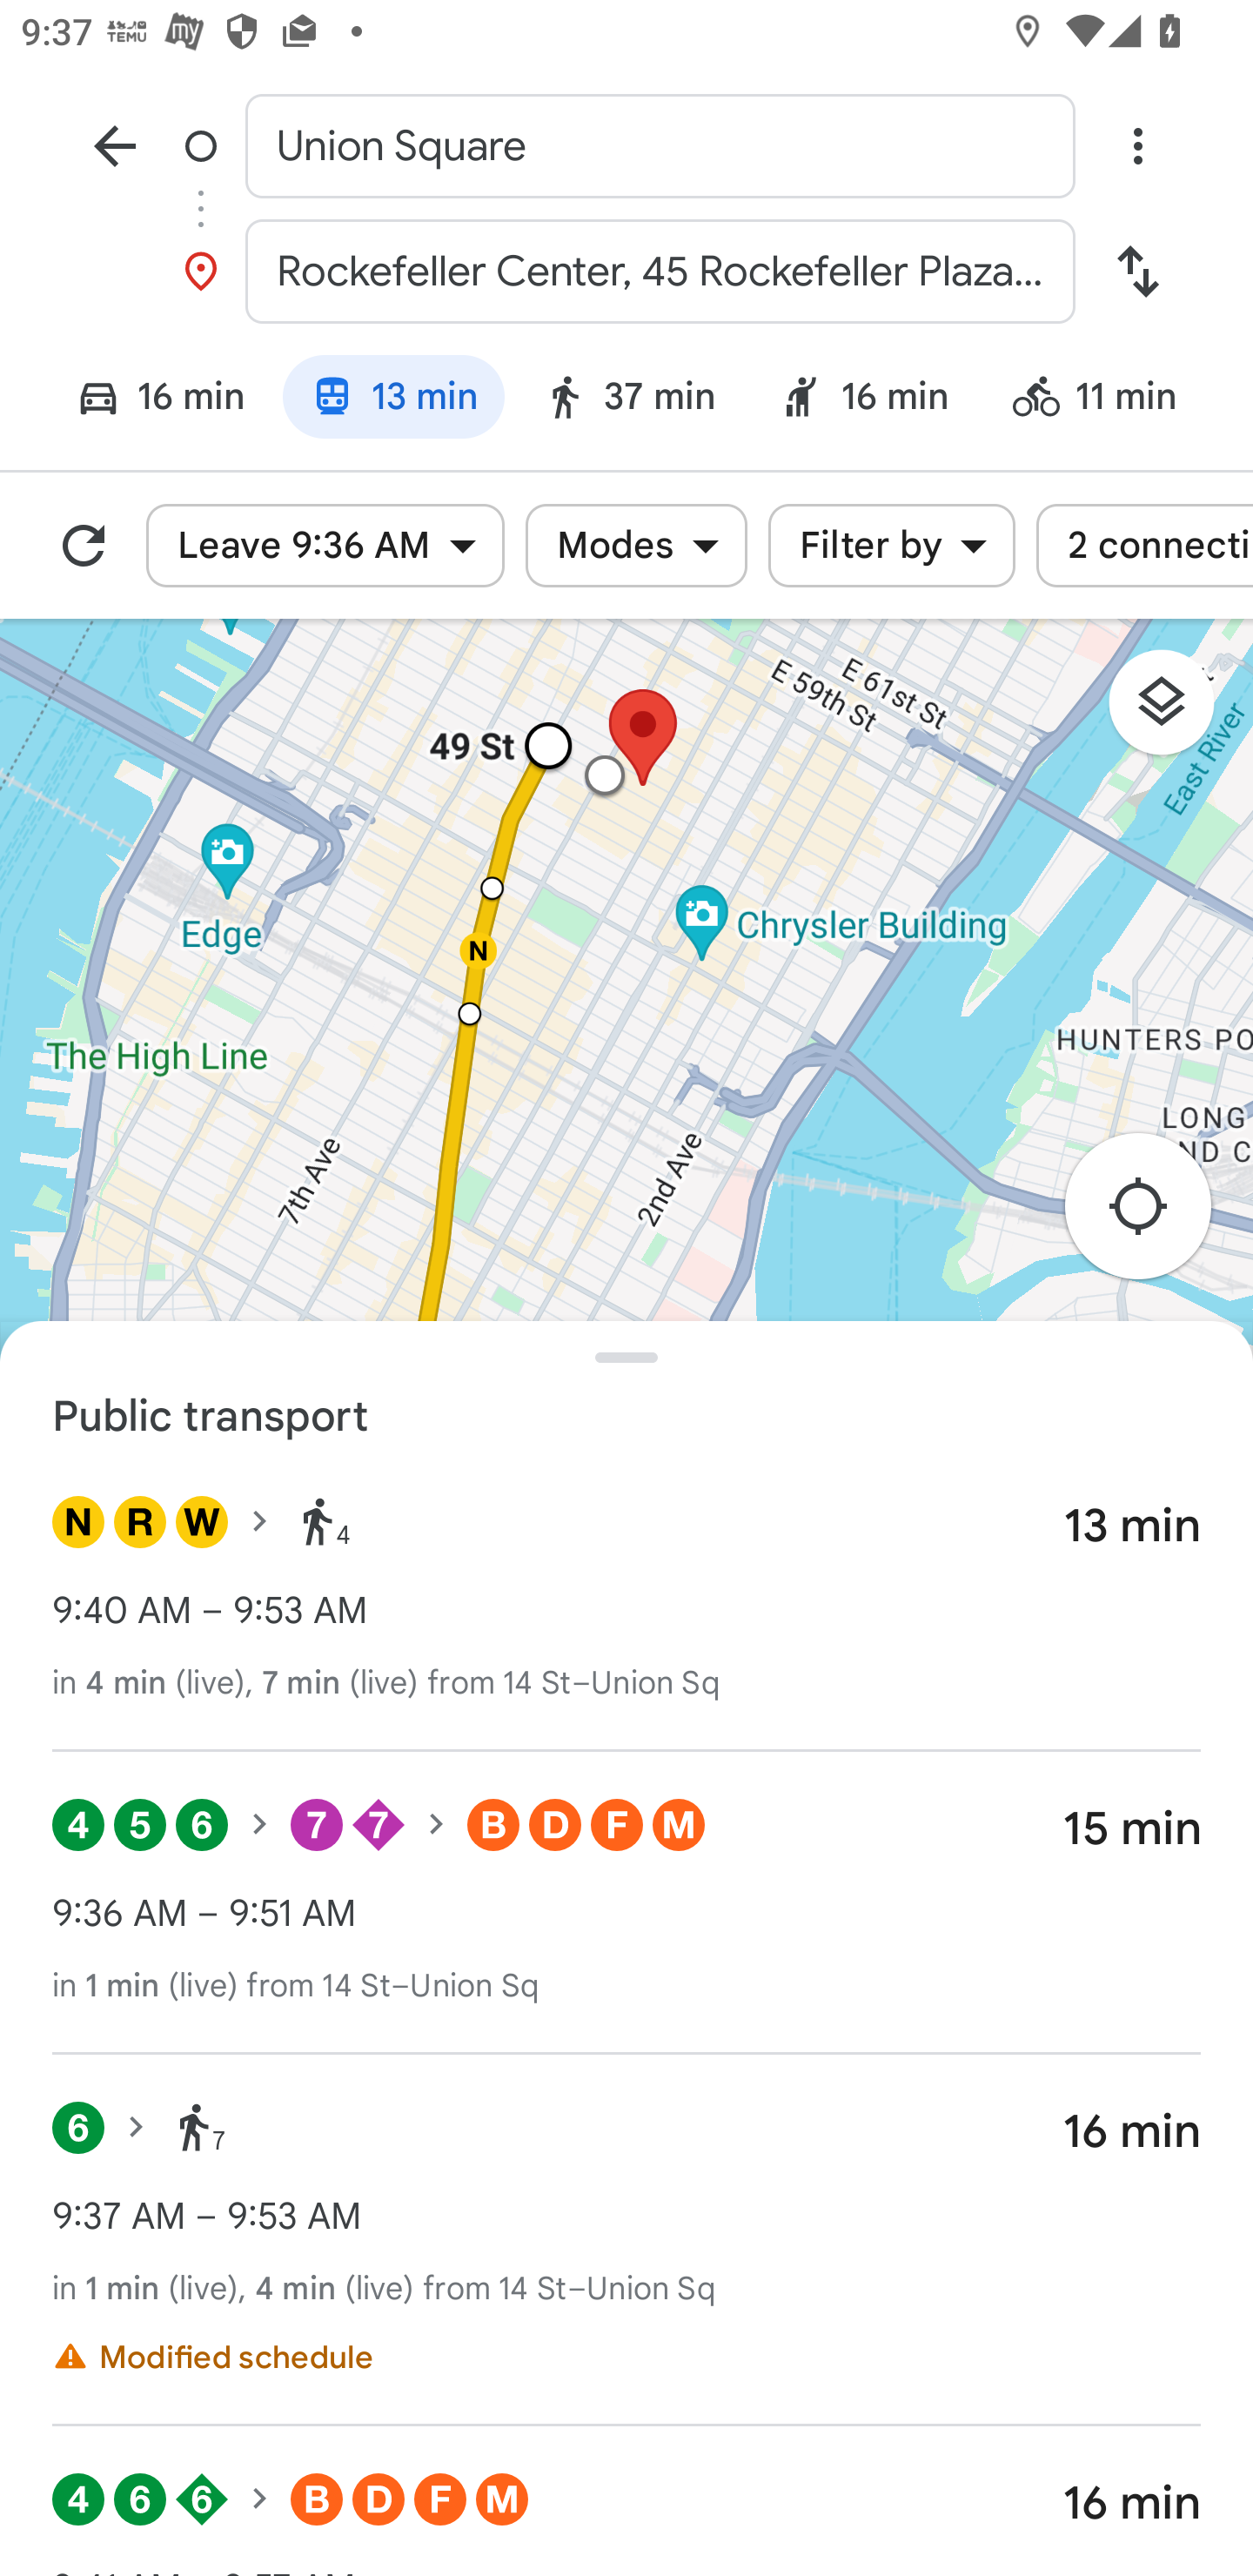 The height and width of the screenshot is (2576, 1253). I want to click on Overflow menu, so click(1137, 144).